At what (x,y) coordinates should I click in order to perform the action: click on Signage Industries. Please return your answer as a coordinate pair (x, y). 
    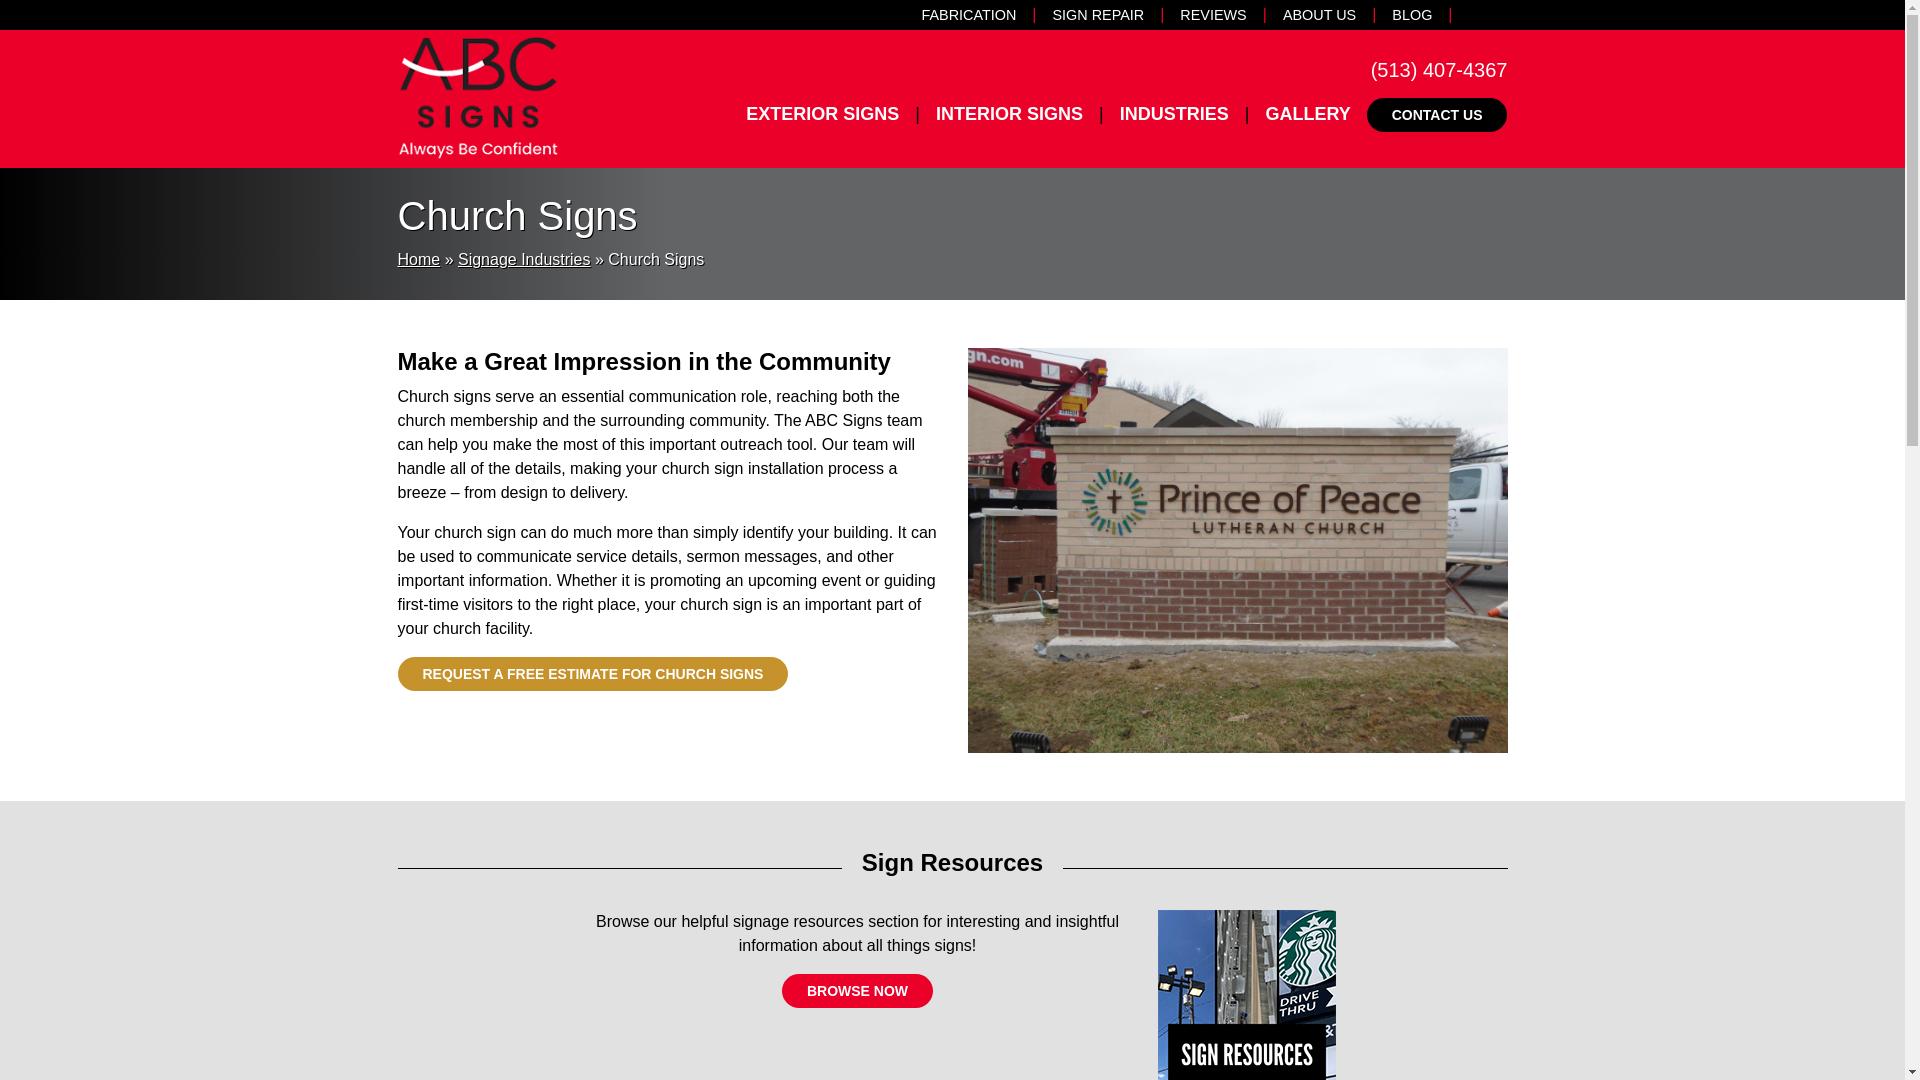
    Looking at the image, I should click on (524, 258).